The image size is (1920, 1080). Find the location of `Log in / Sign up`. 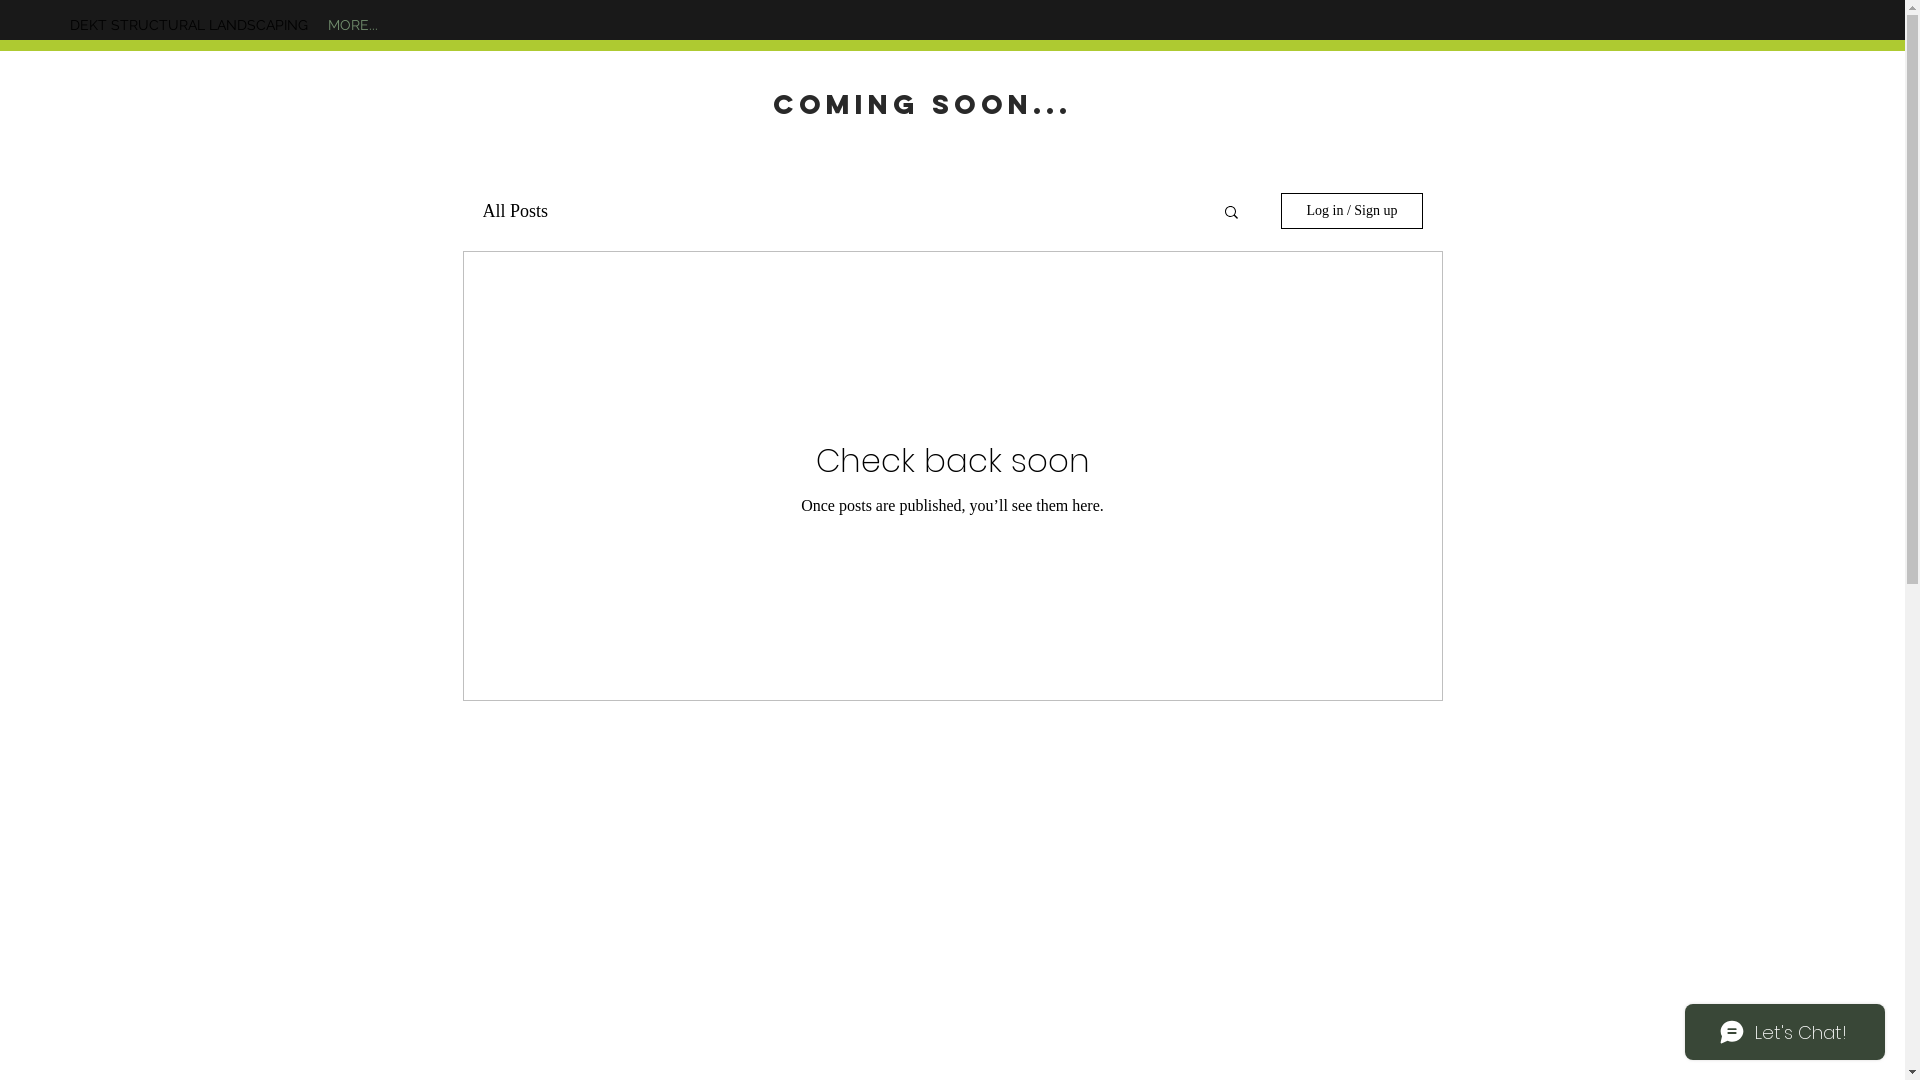

Log in / Sign up is located at coordinates (1352, 211).